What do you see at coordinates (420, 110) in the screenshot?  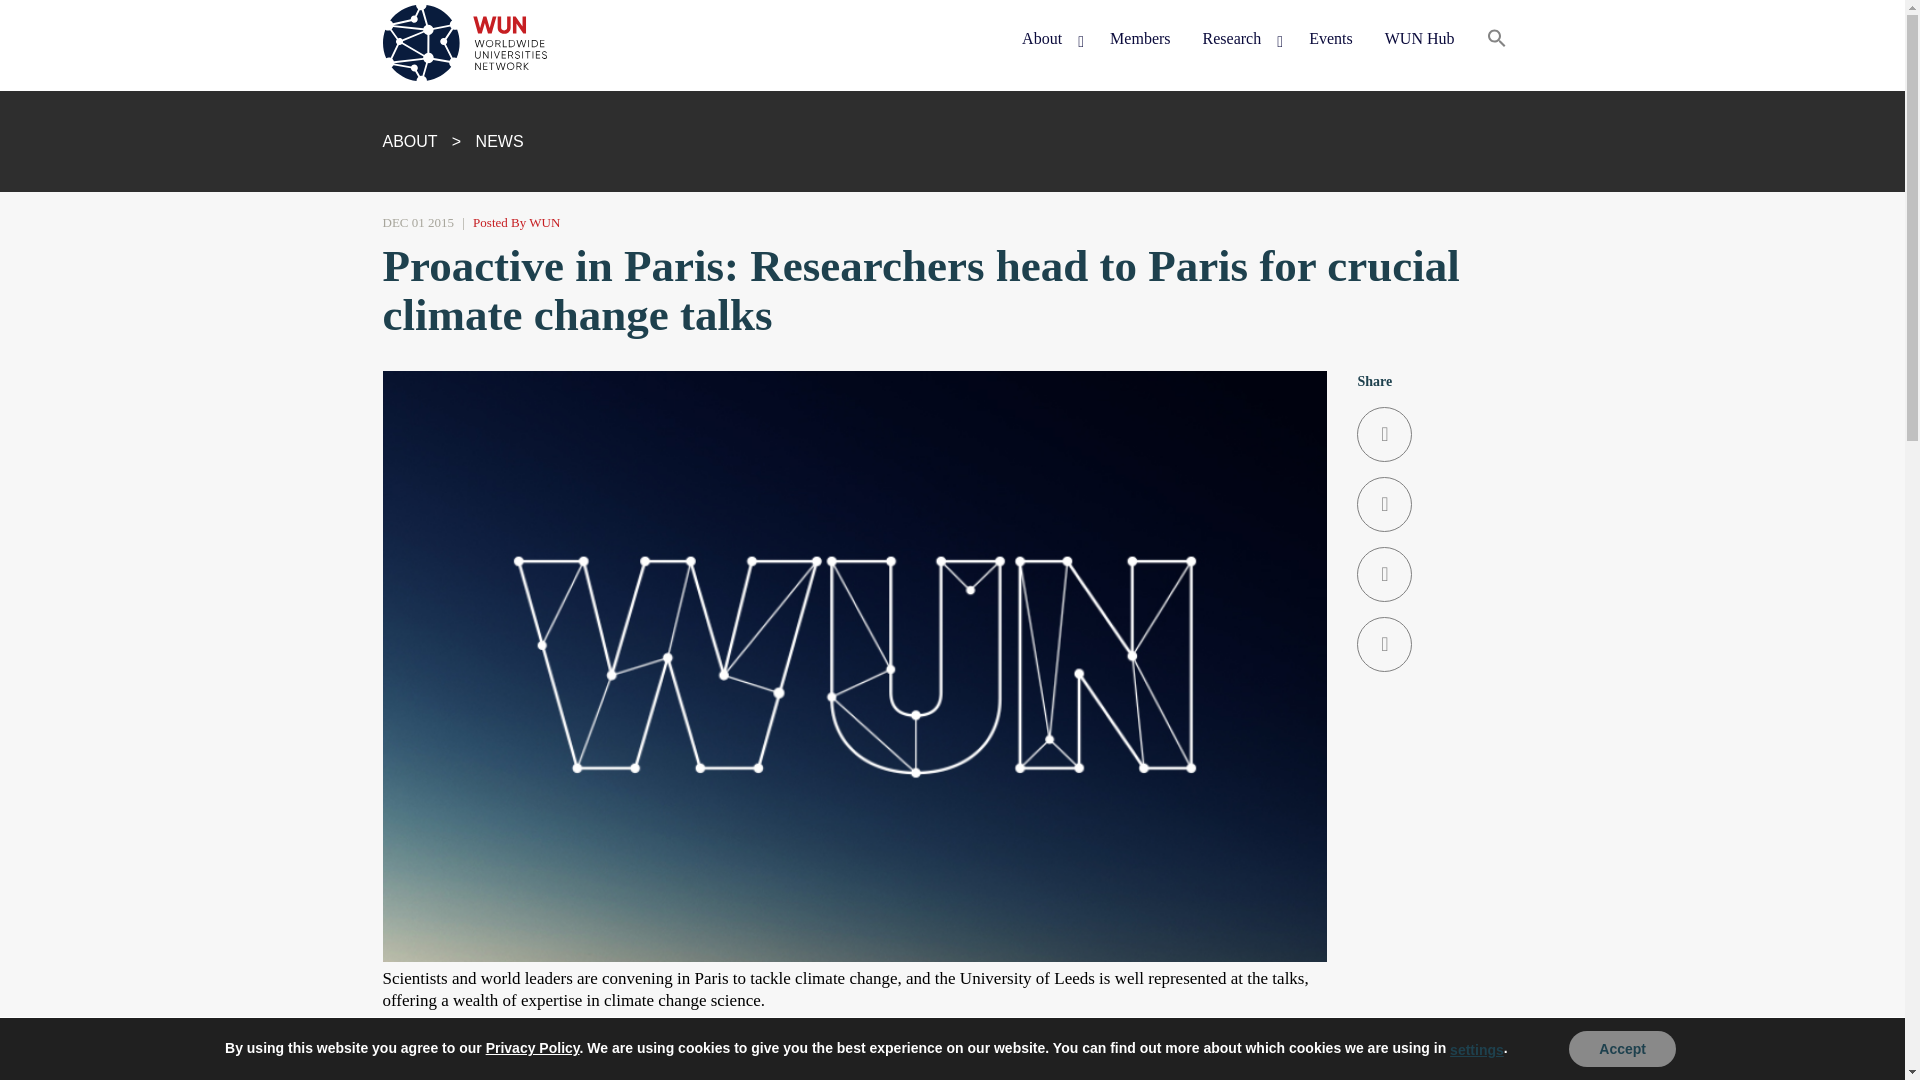 I see `WUN` at bounding box center [420, 110].